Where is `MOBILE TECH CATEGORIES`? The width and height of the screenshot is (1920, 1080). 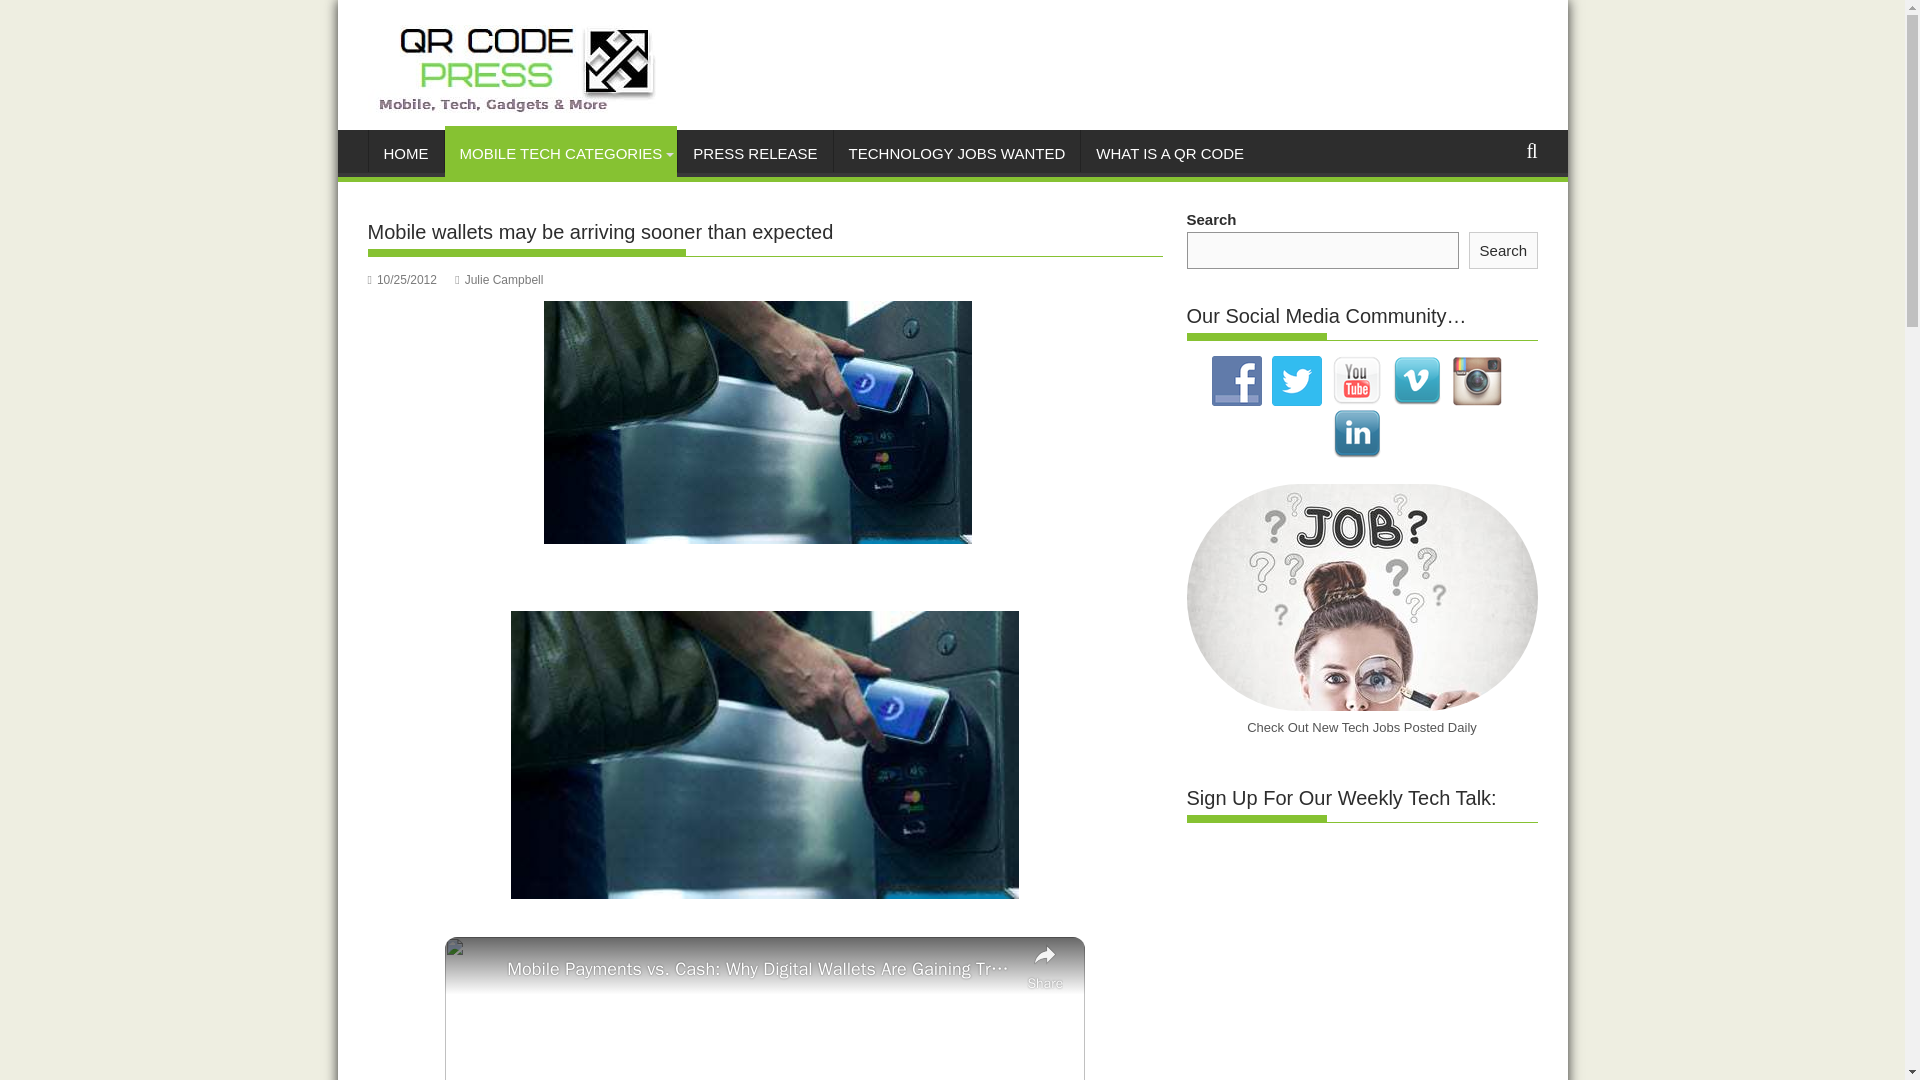 MOBILE TECH CATEGORIES is located at coordinates (560, 154).